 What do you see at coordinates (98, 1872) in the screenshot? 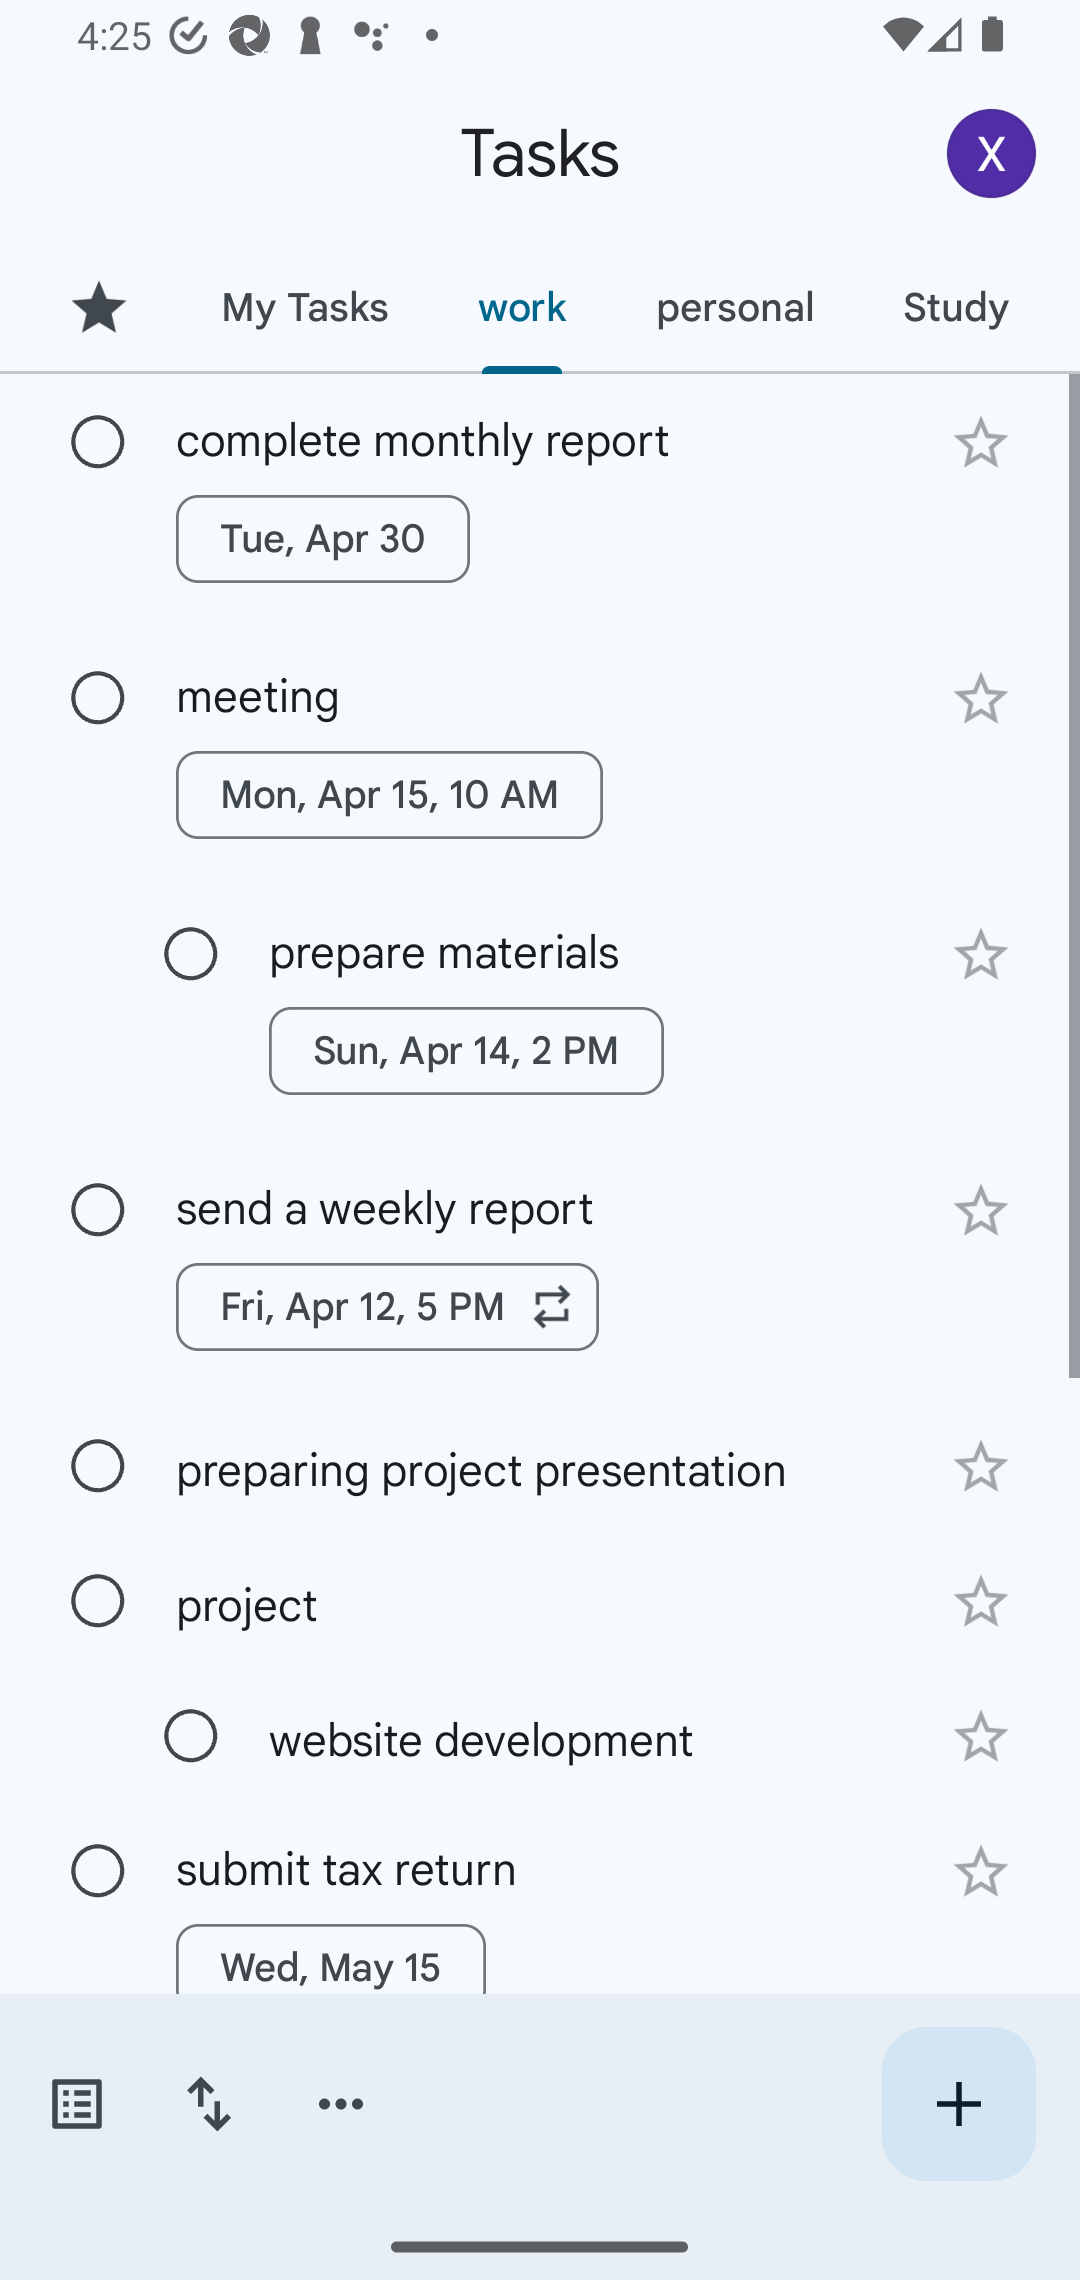
I see `Mark as complete` at bounding box center [98, 1872].